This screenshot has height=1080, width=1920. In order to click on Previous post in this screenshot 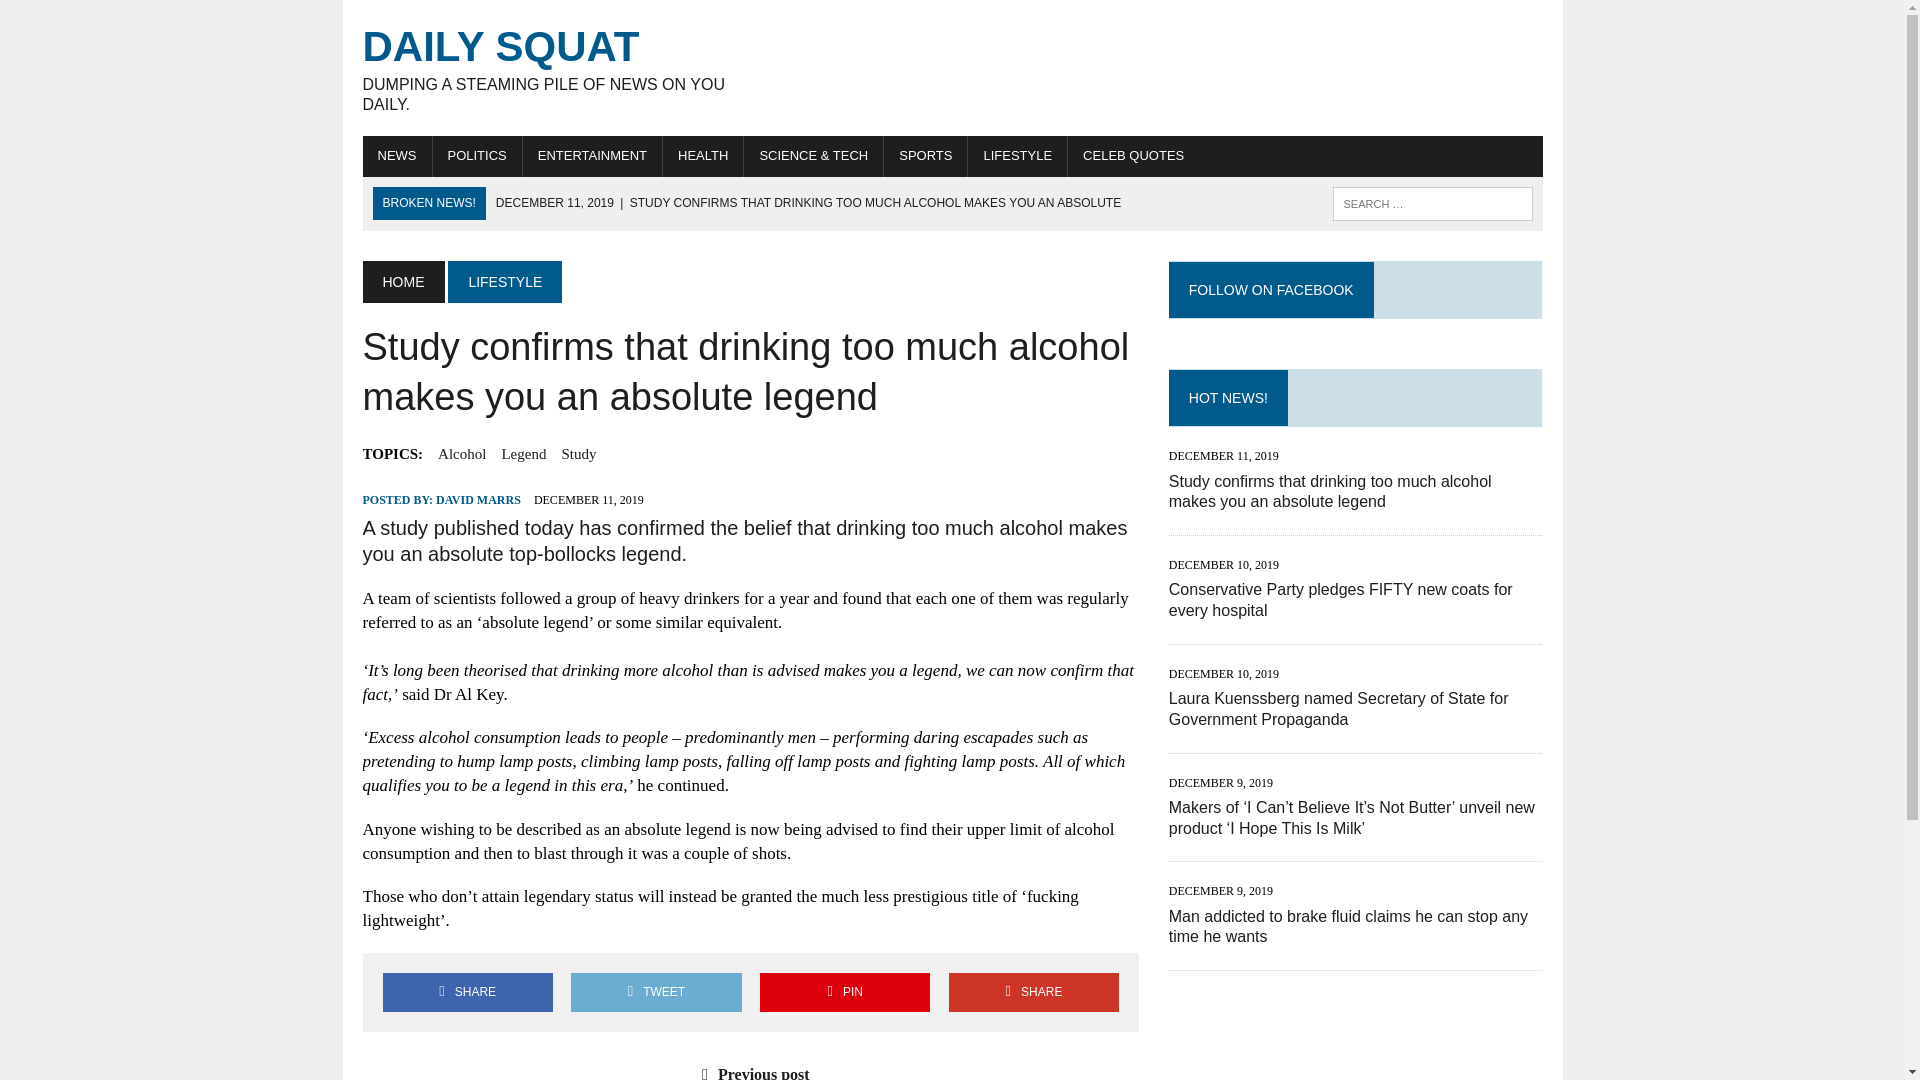, I will do `click(750, 1072)`.